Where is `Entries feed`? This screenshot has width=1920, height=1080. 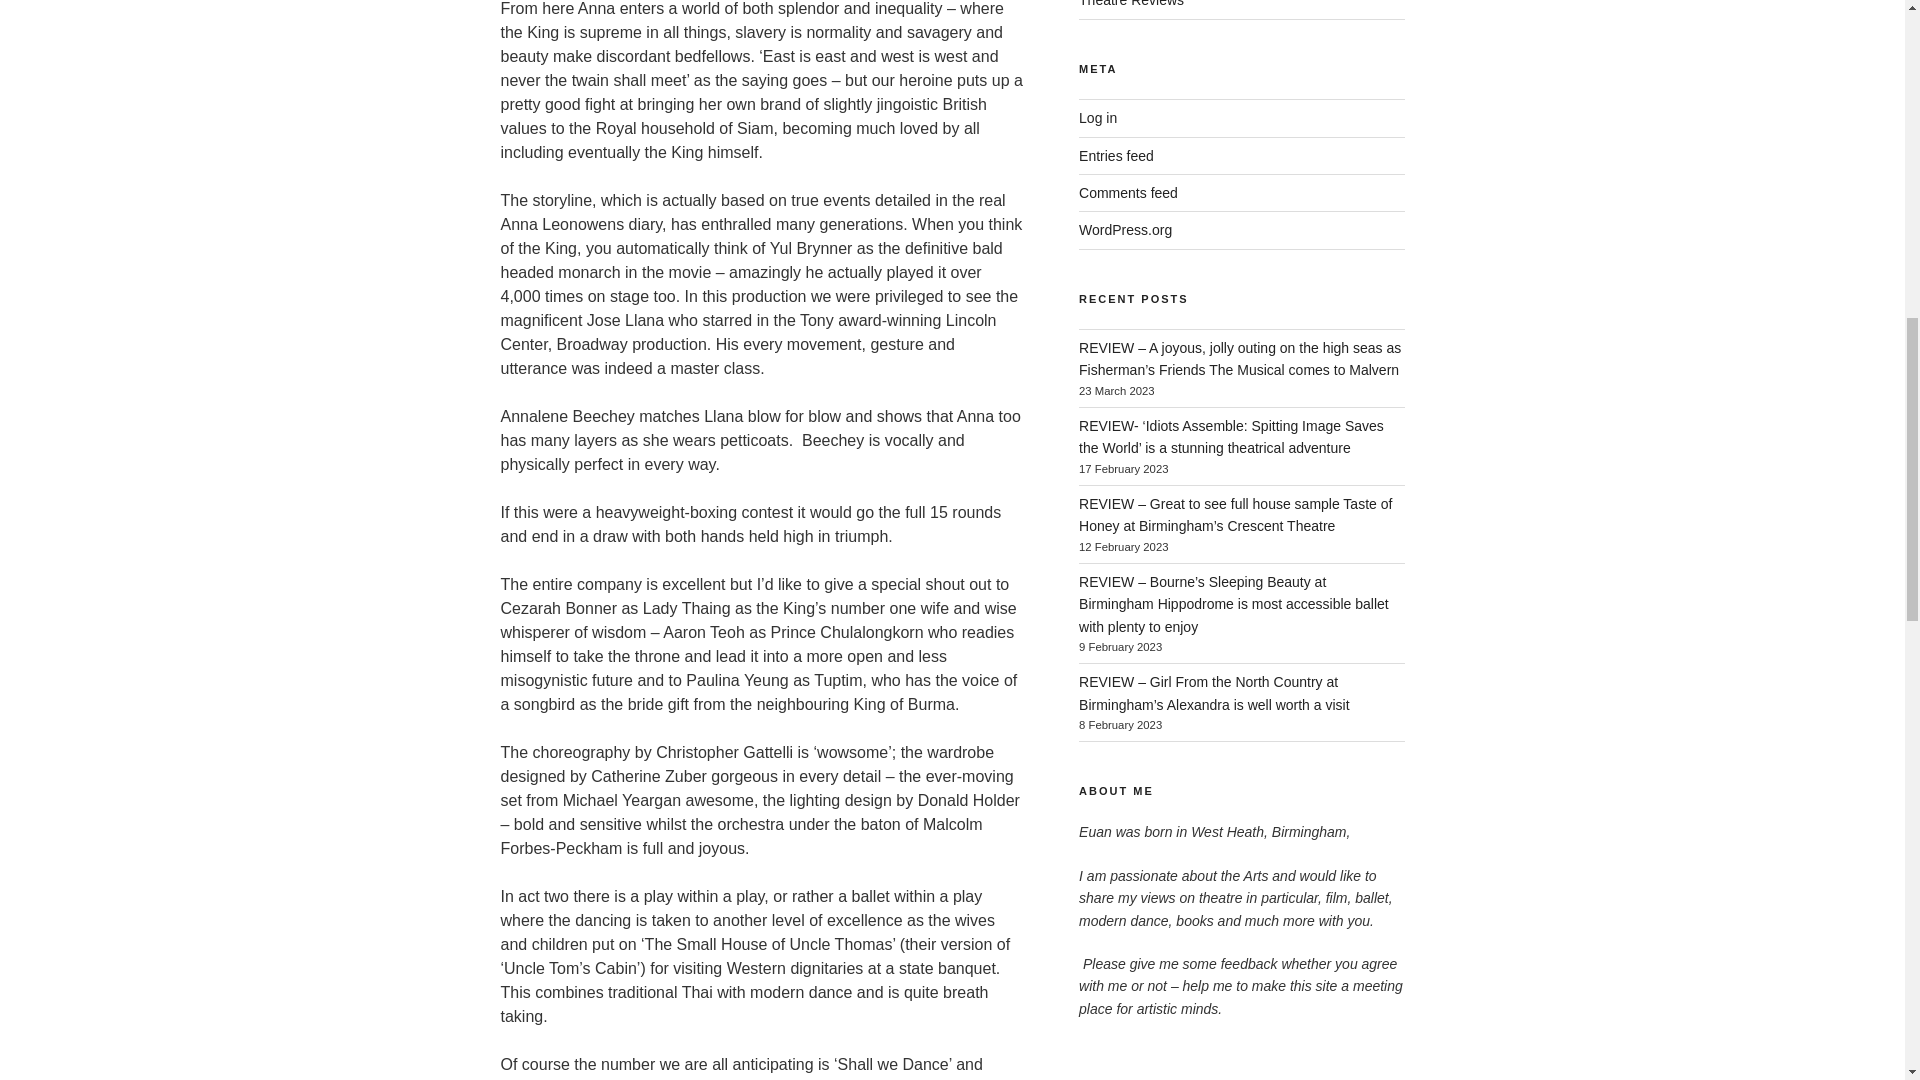
Entries feed is located at coordinates (1116, 156).